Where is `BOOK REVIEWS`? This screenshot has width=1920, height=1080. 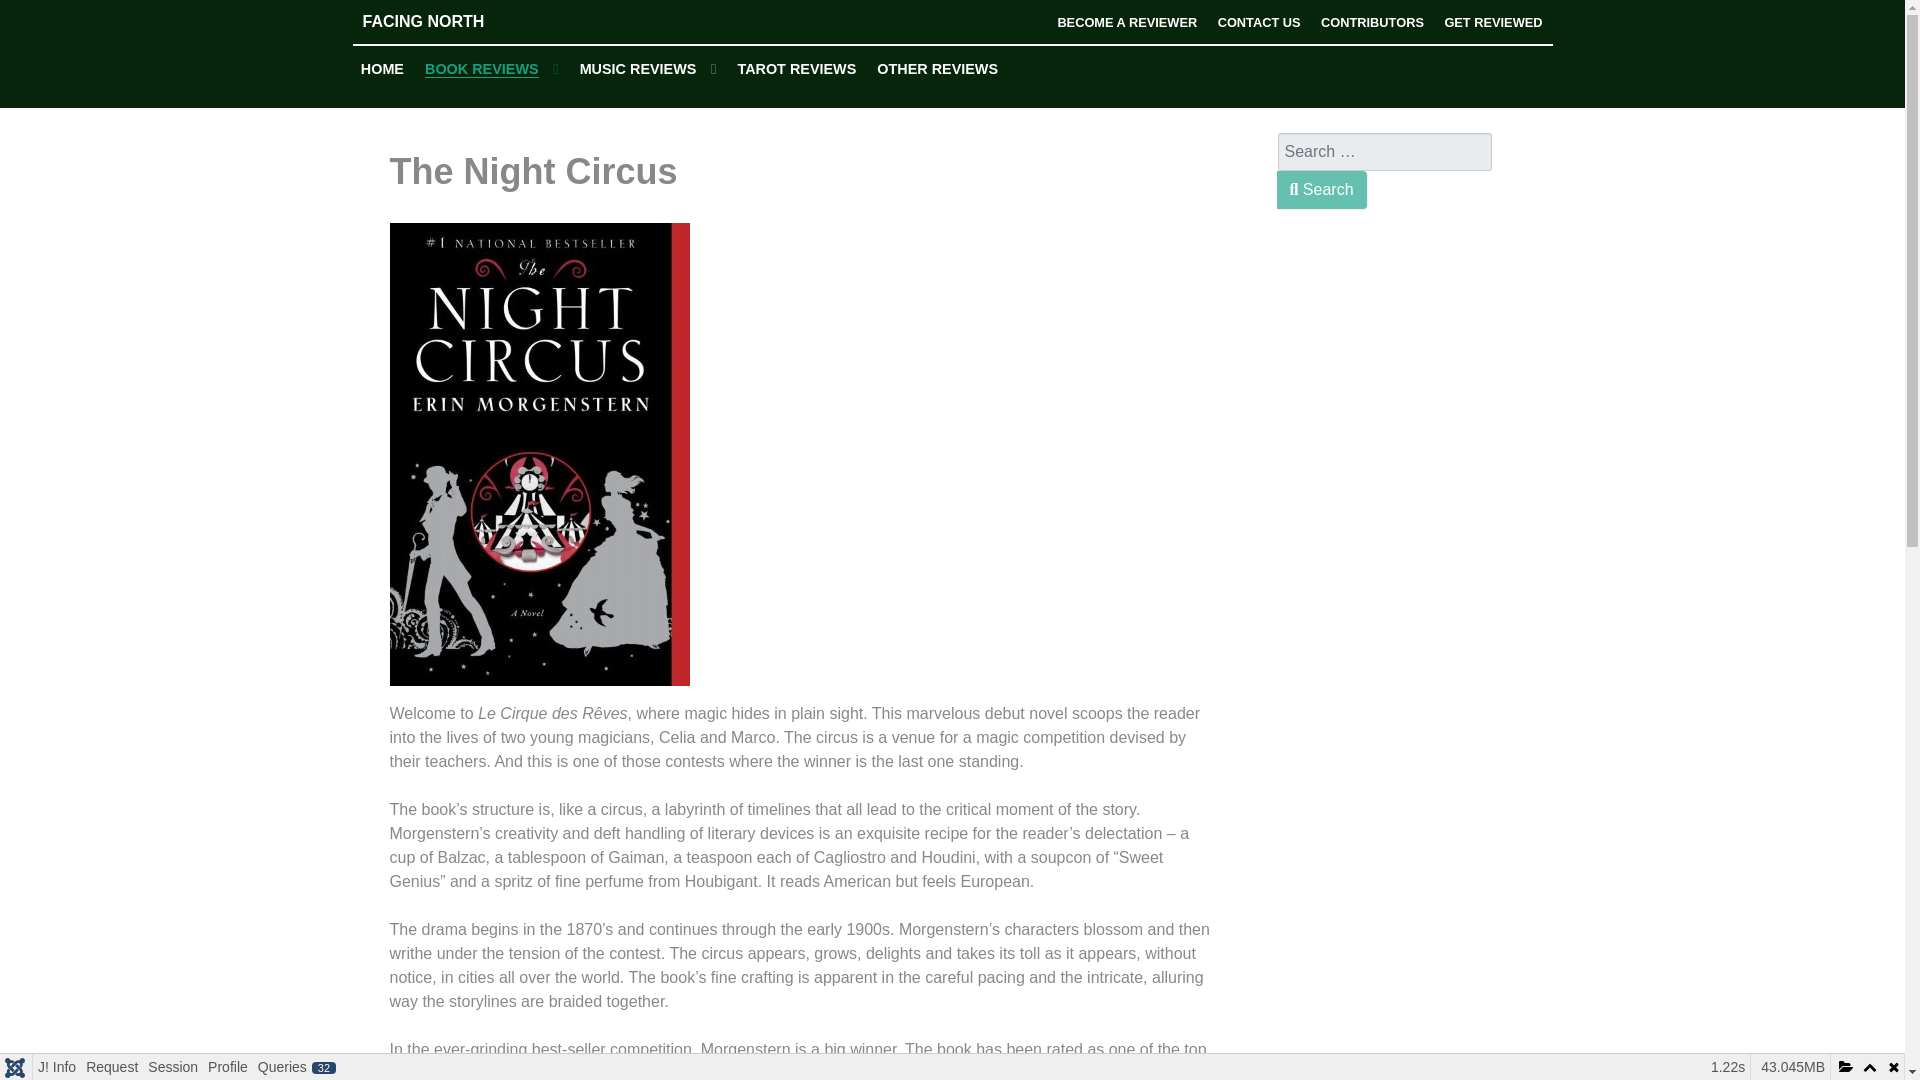 BOOK REVIEWS is located at coordinates (492, 70).